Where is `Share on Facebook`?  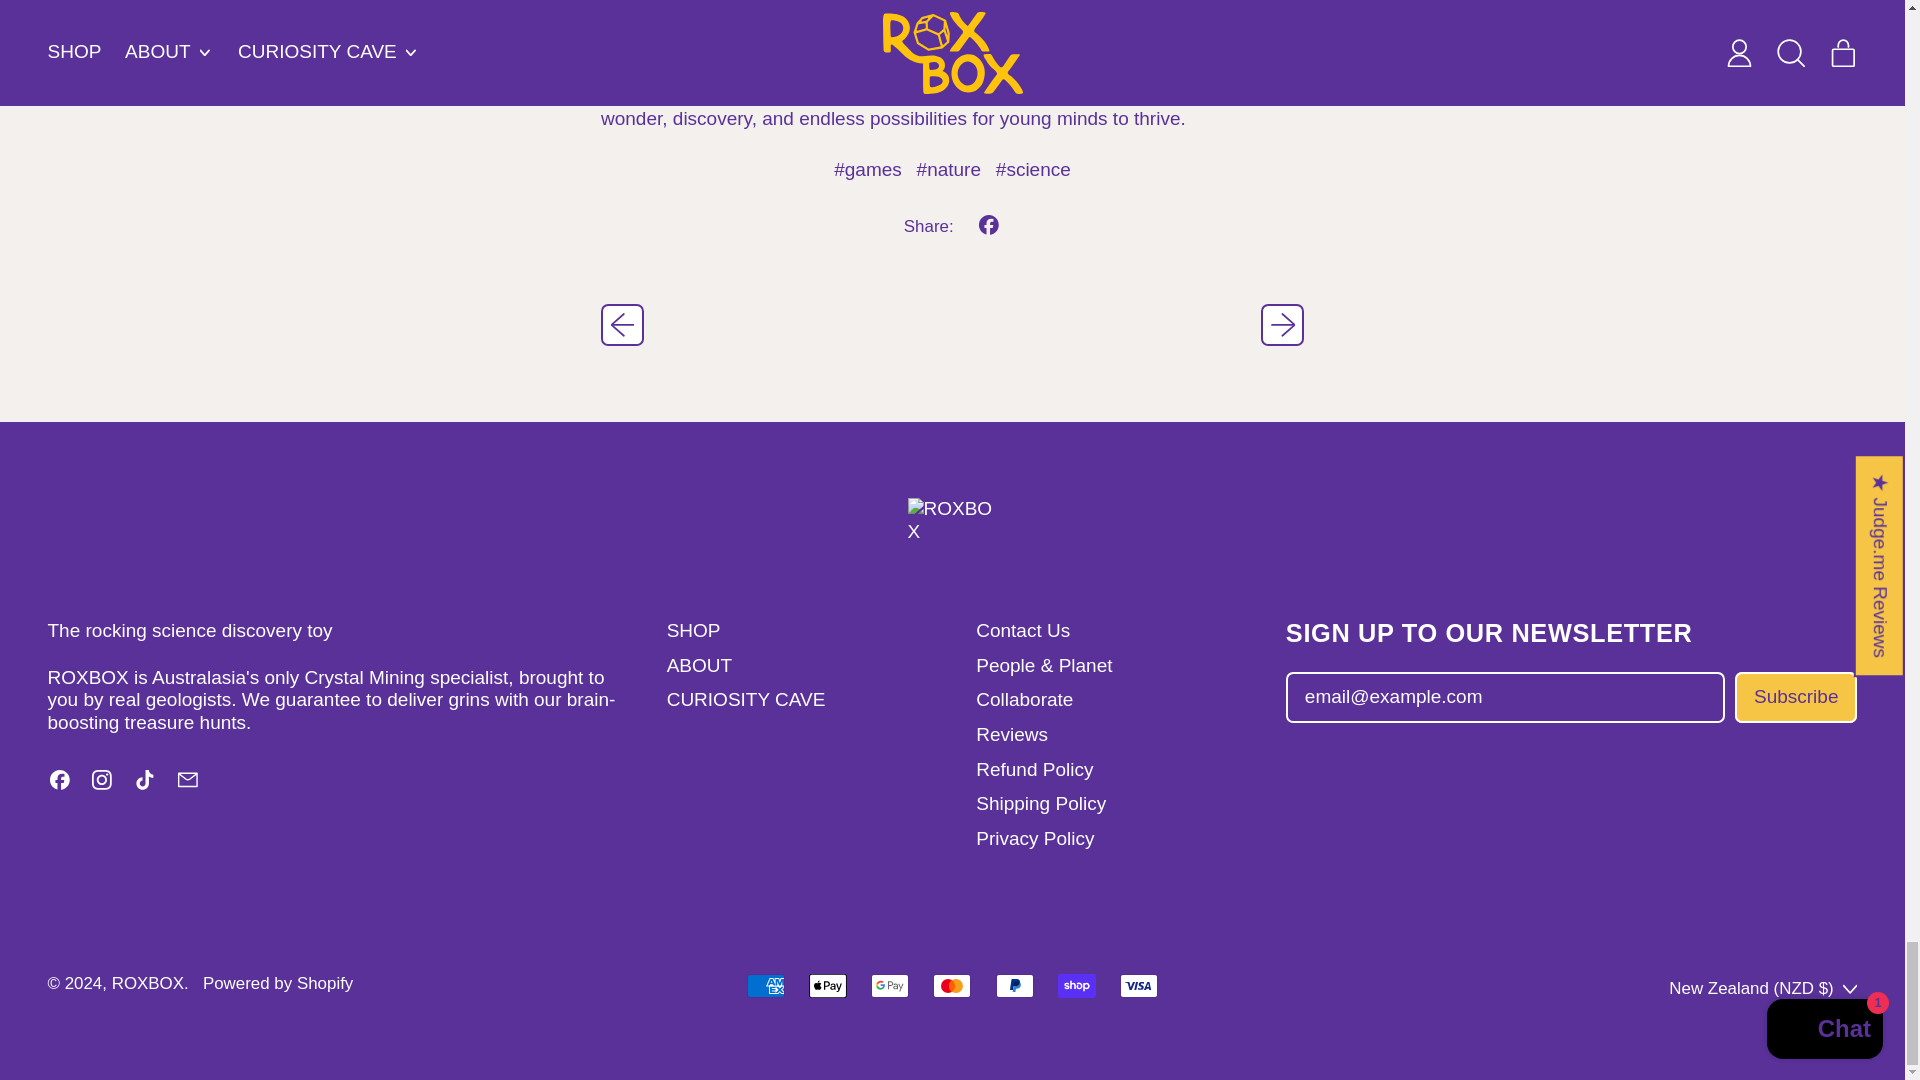 Share on Facebook is located at coordinates (989, 226).